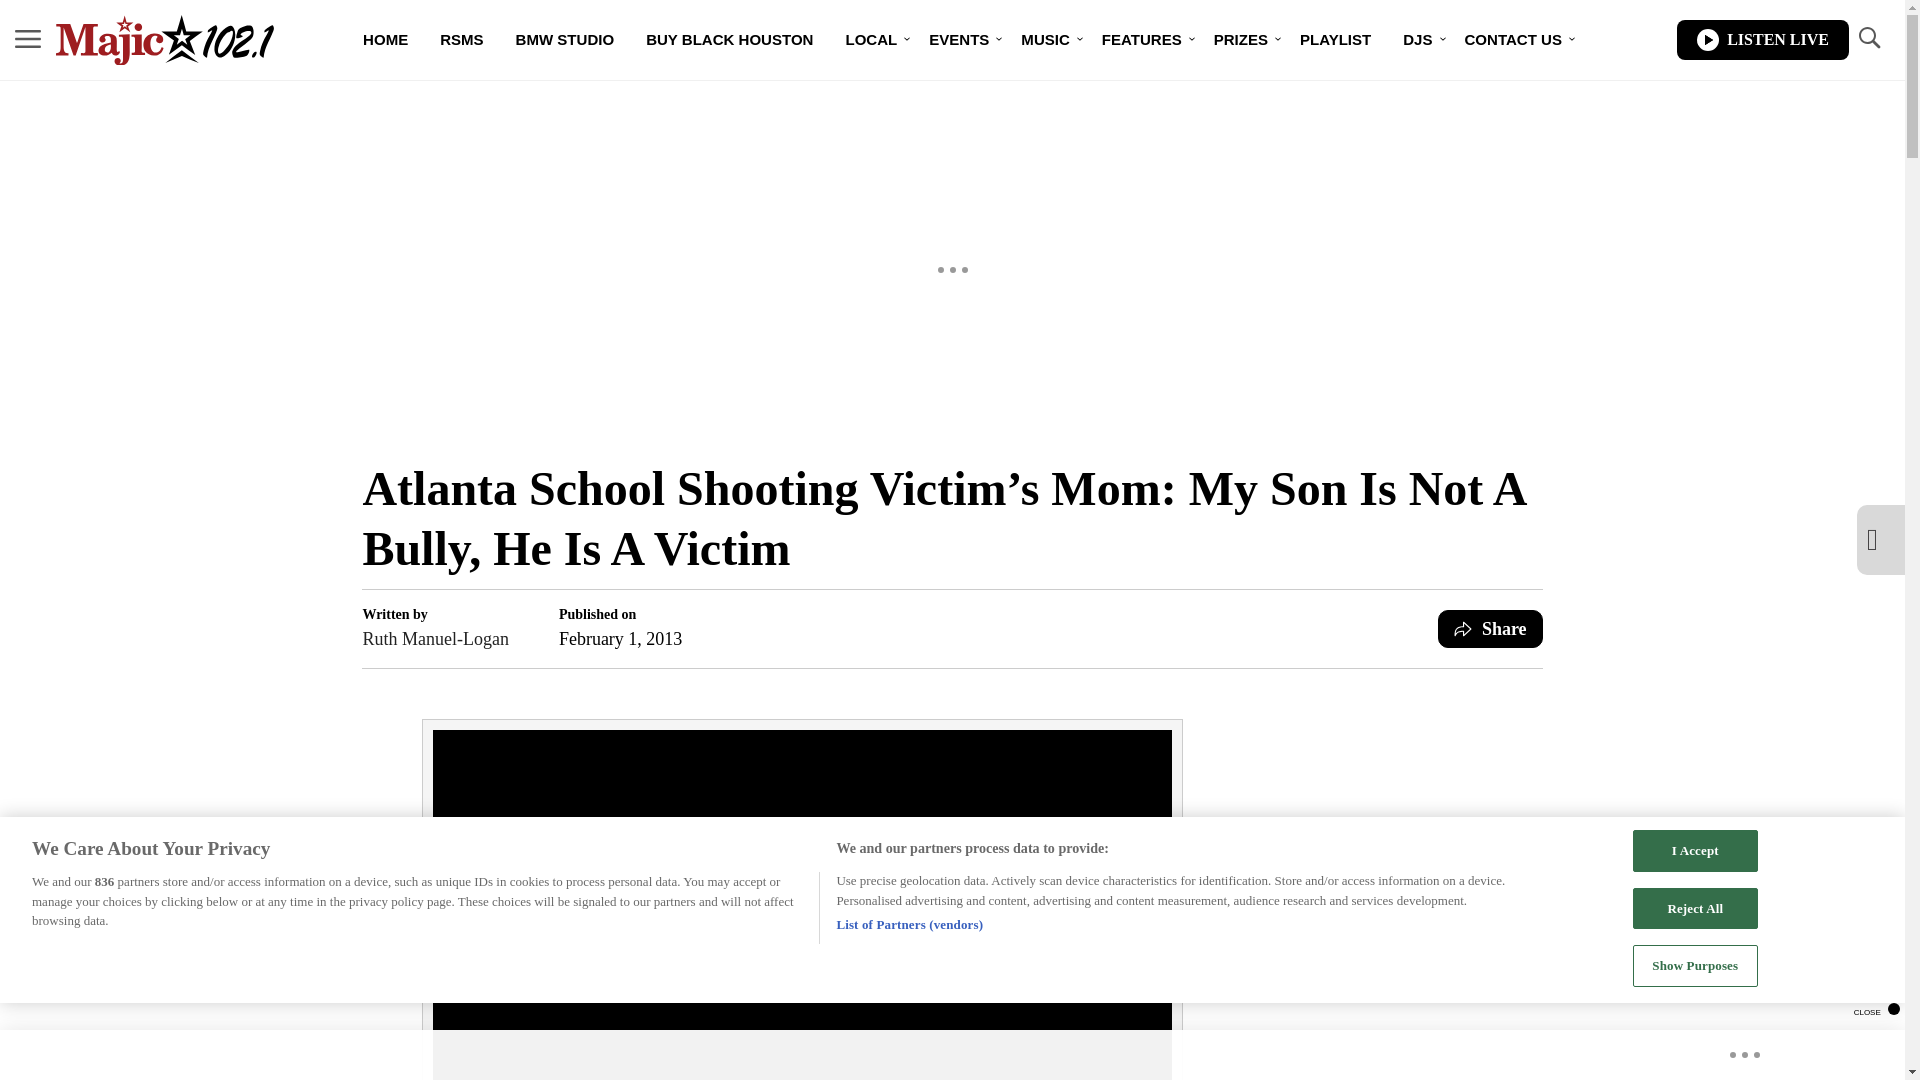 The image size is (1920, 1080). Describe the element at coordinates (28, 38) in the screenshot. I see `MENU` at that location.